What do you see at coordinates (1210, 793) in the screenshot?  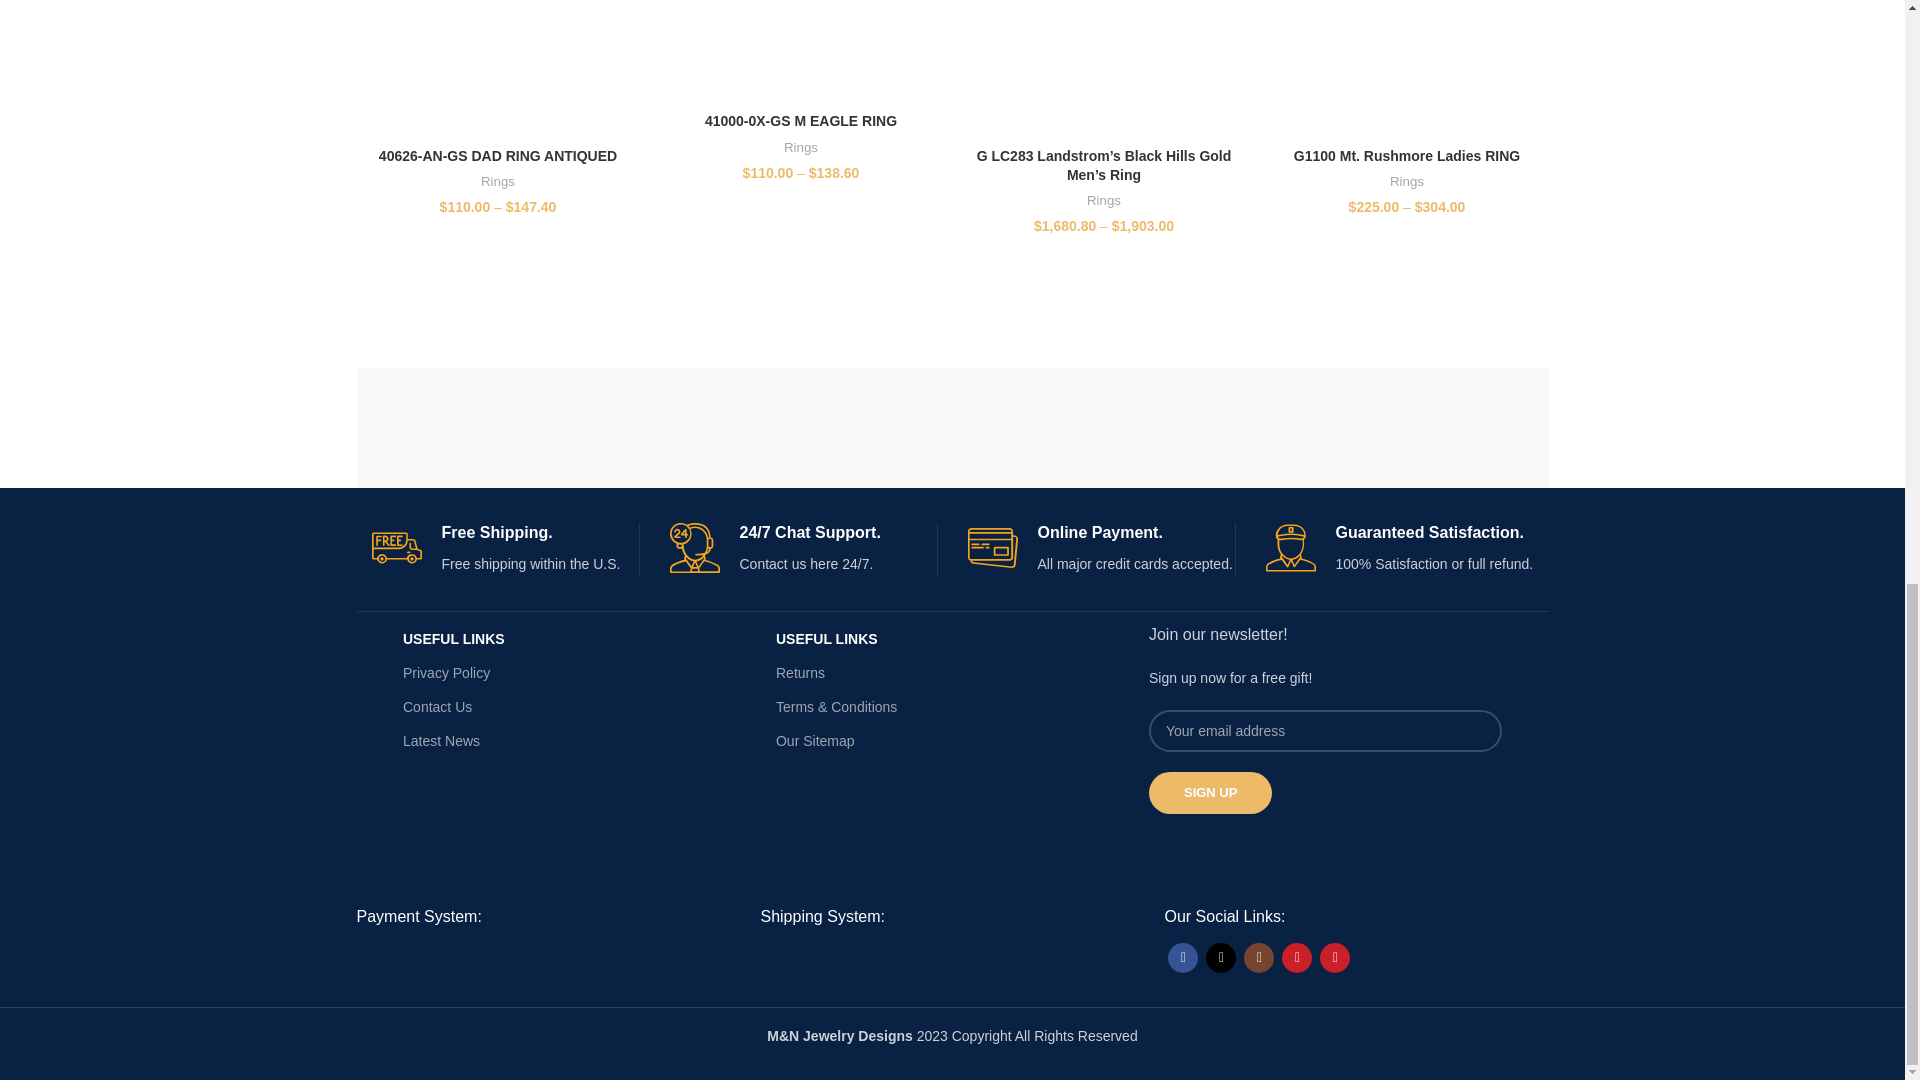 I see `Sign up` at bounding box center [1210, 793].